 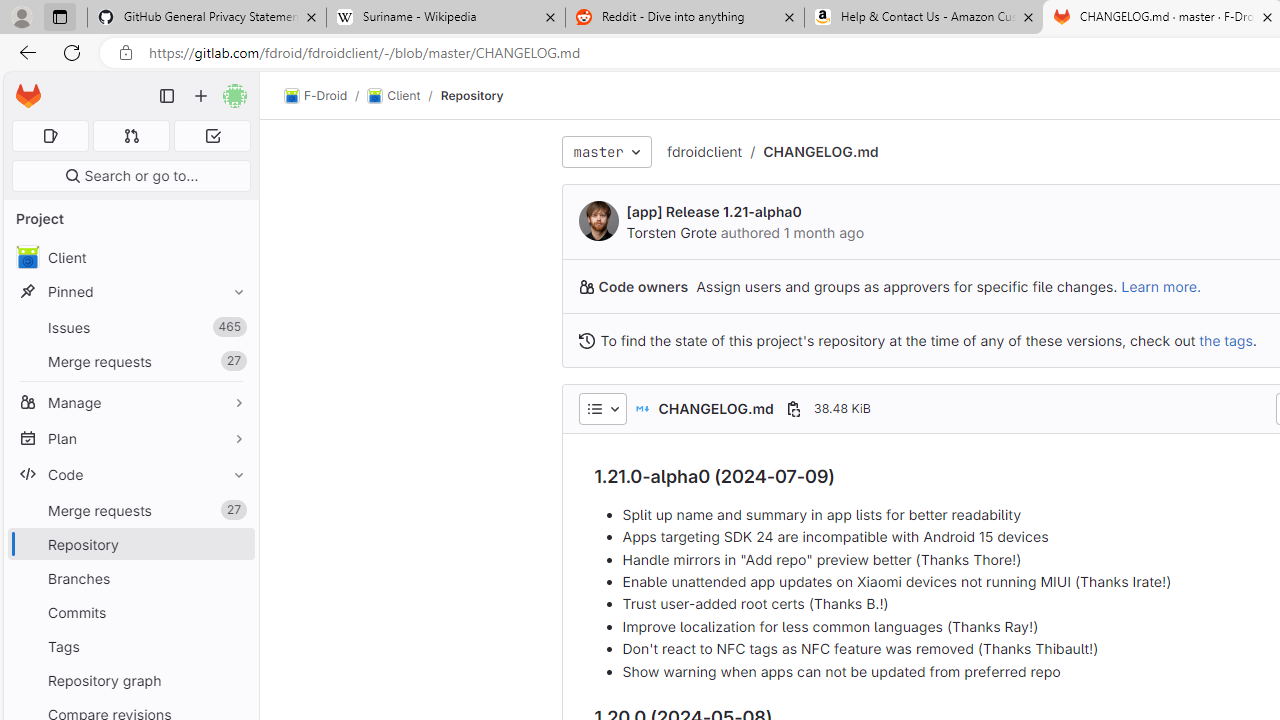 I want to click on Unpin Issues, so click(x=234, y=327).